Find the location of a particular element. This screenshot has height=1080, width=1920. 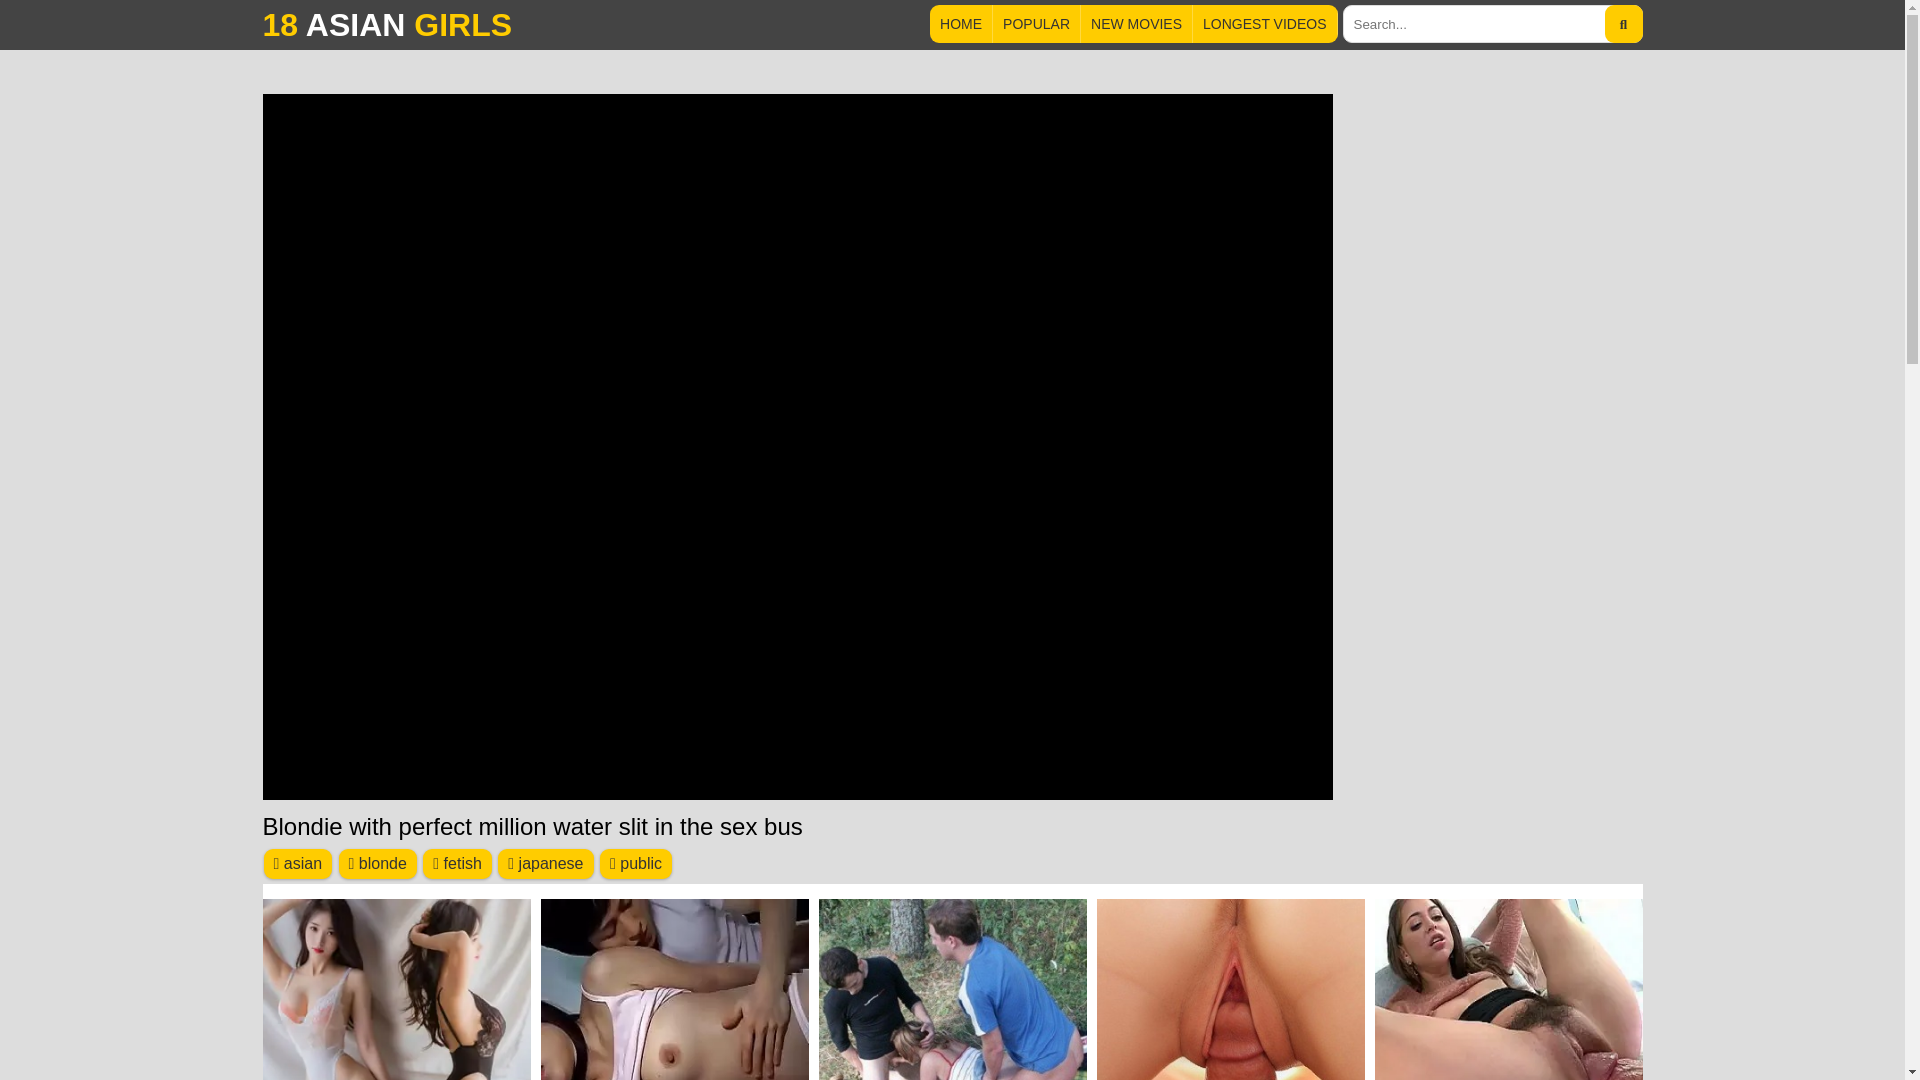

asian is located at coordinates (298, 864).